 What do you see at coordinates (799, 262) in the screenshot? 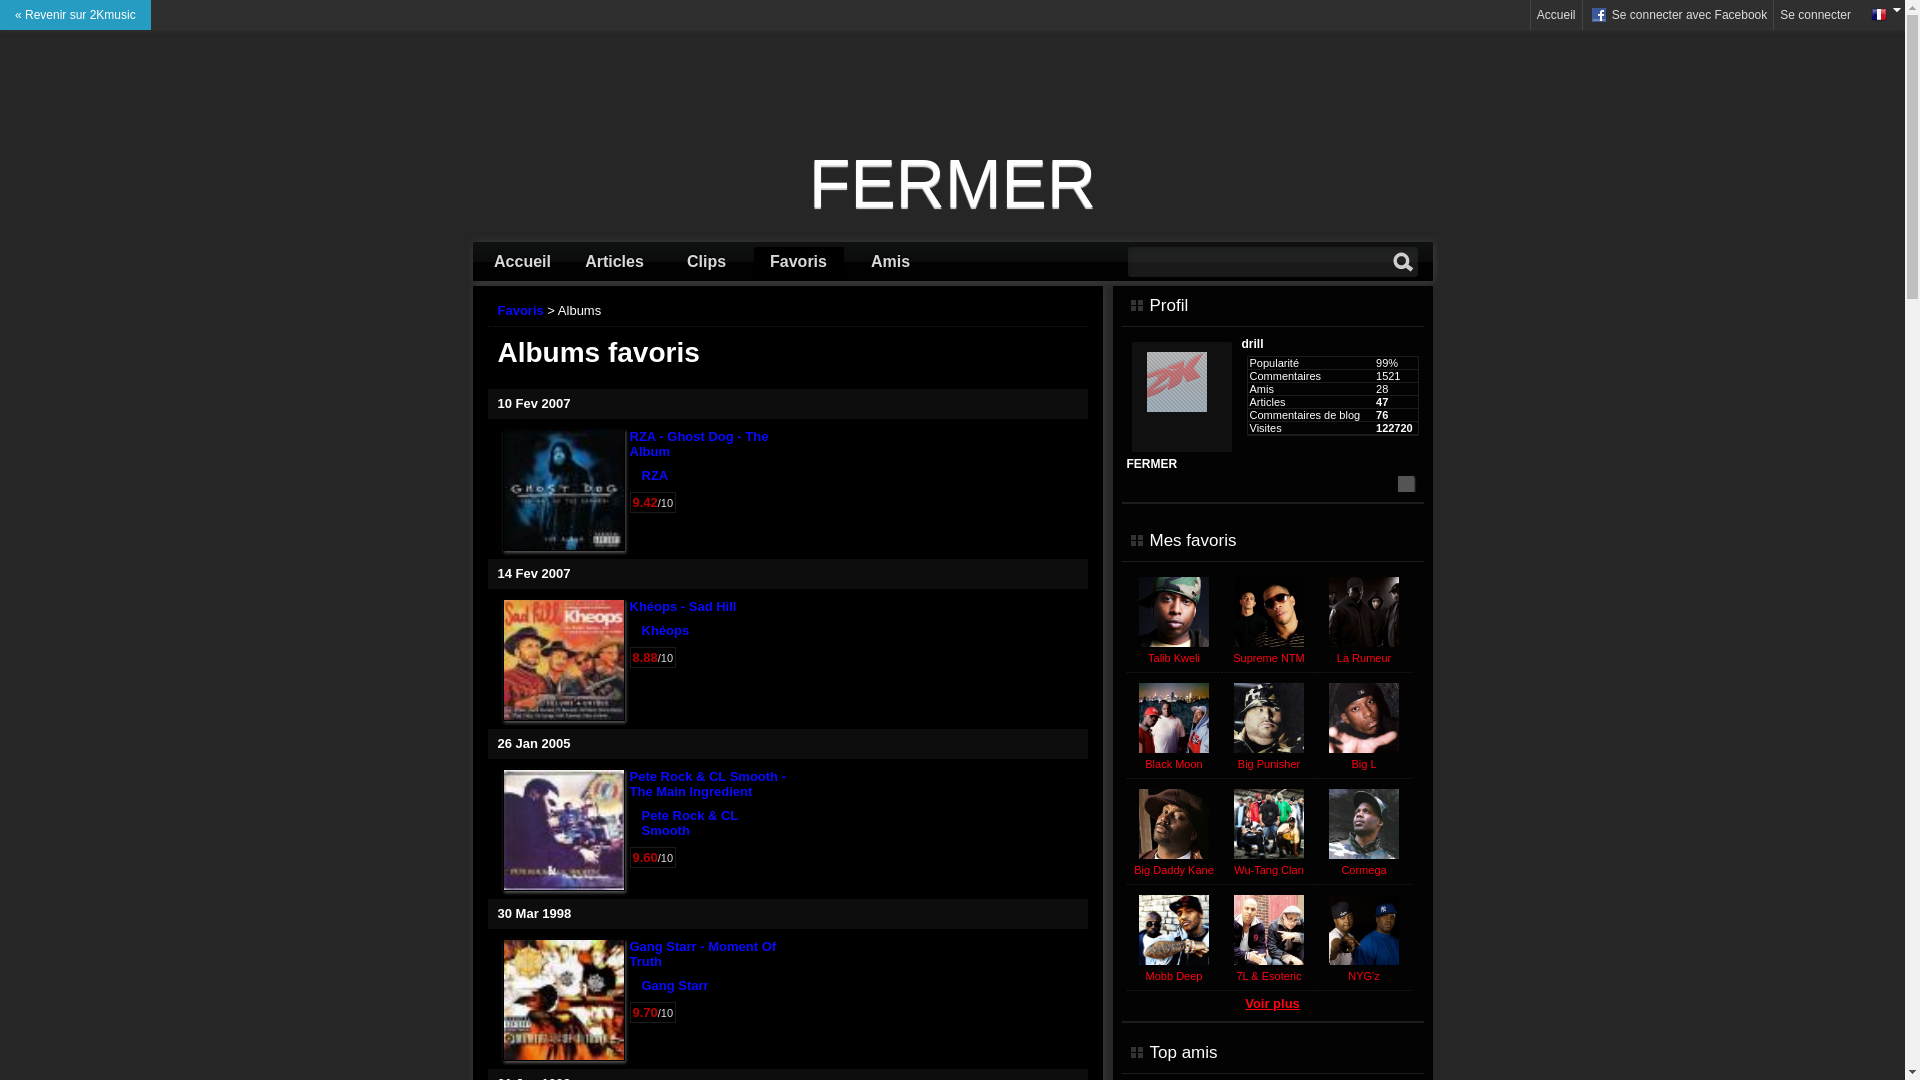
I see `Favoris` at bounding box center [799, 262].